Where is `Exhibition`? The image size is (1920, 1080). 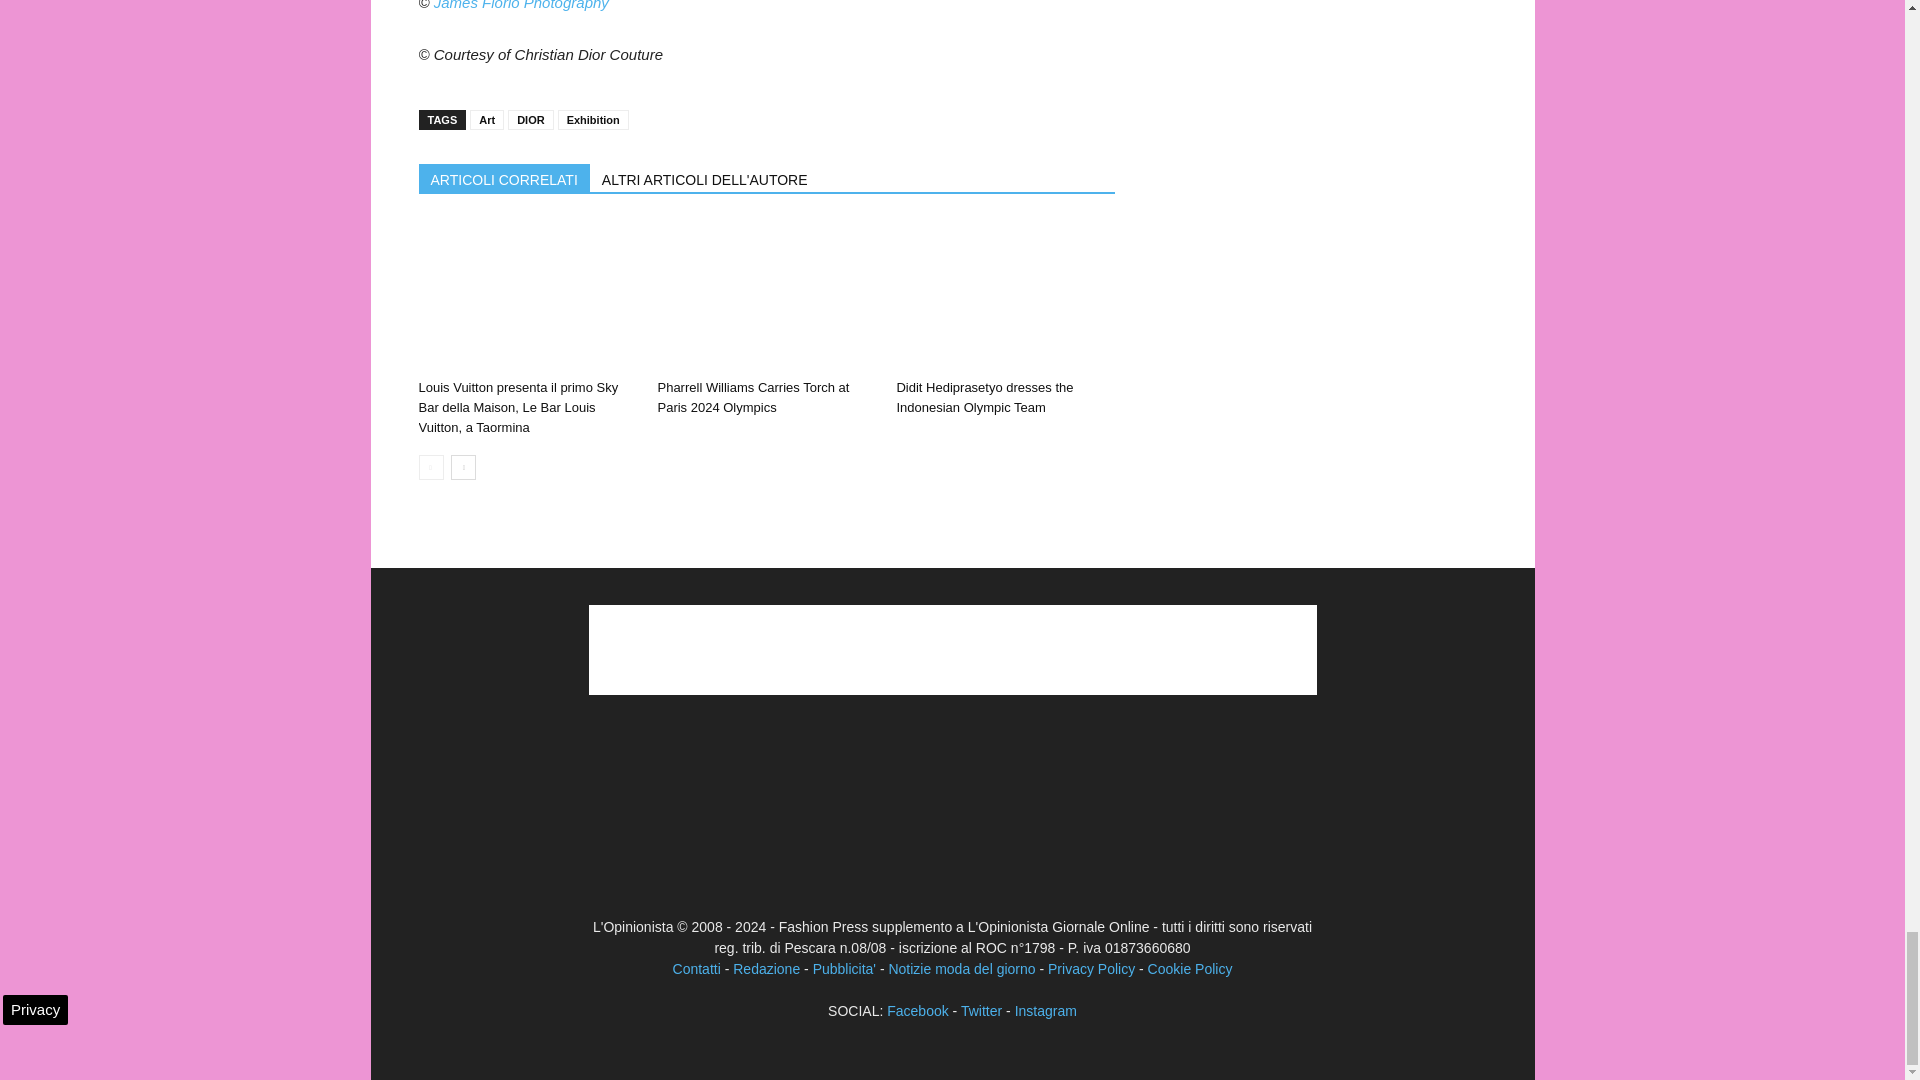 Exhibition is located at coordinates (594, 120).